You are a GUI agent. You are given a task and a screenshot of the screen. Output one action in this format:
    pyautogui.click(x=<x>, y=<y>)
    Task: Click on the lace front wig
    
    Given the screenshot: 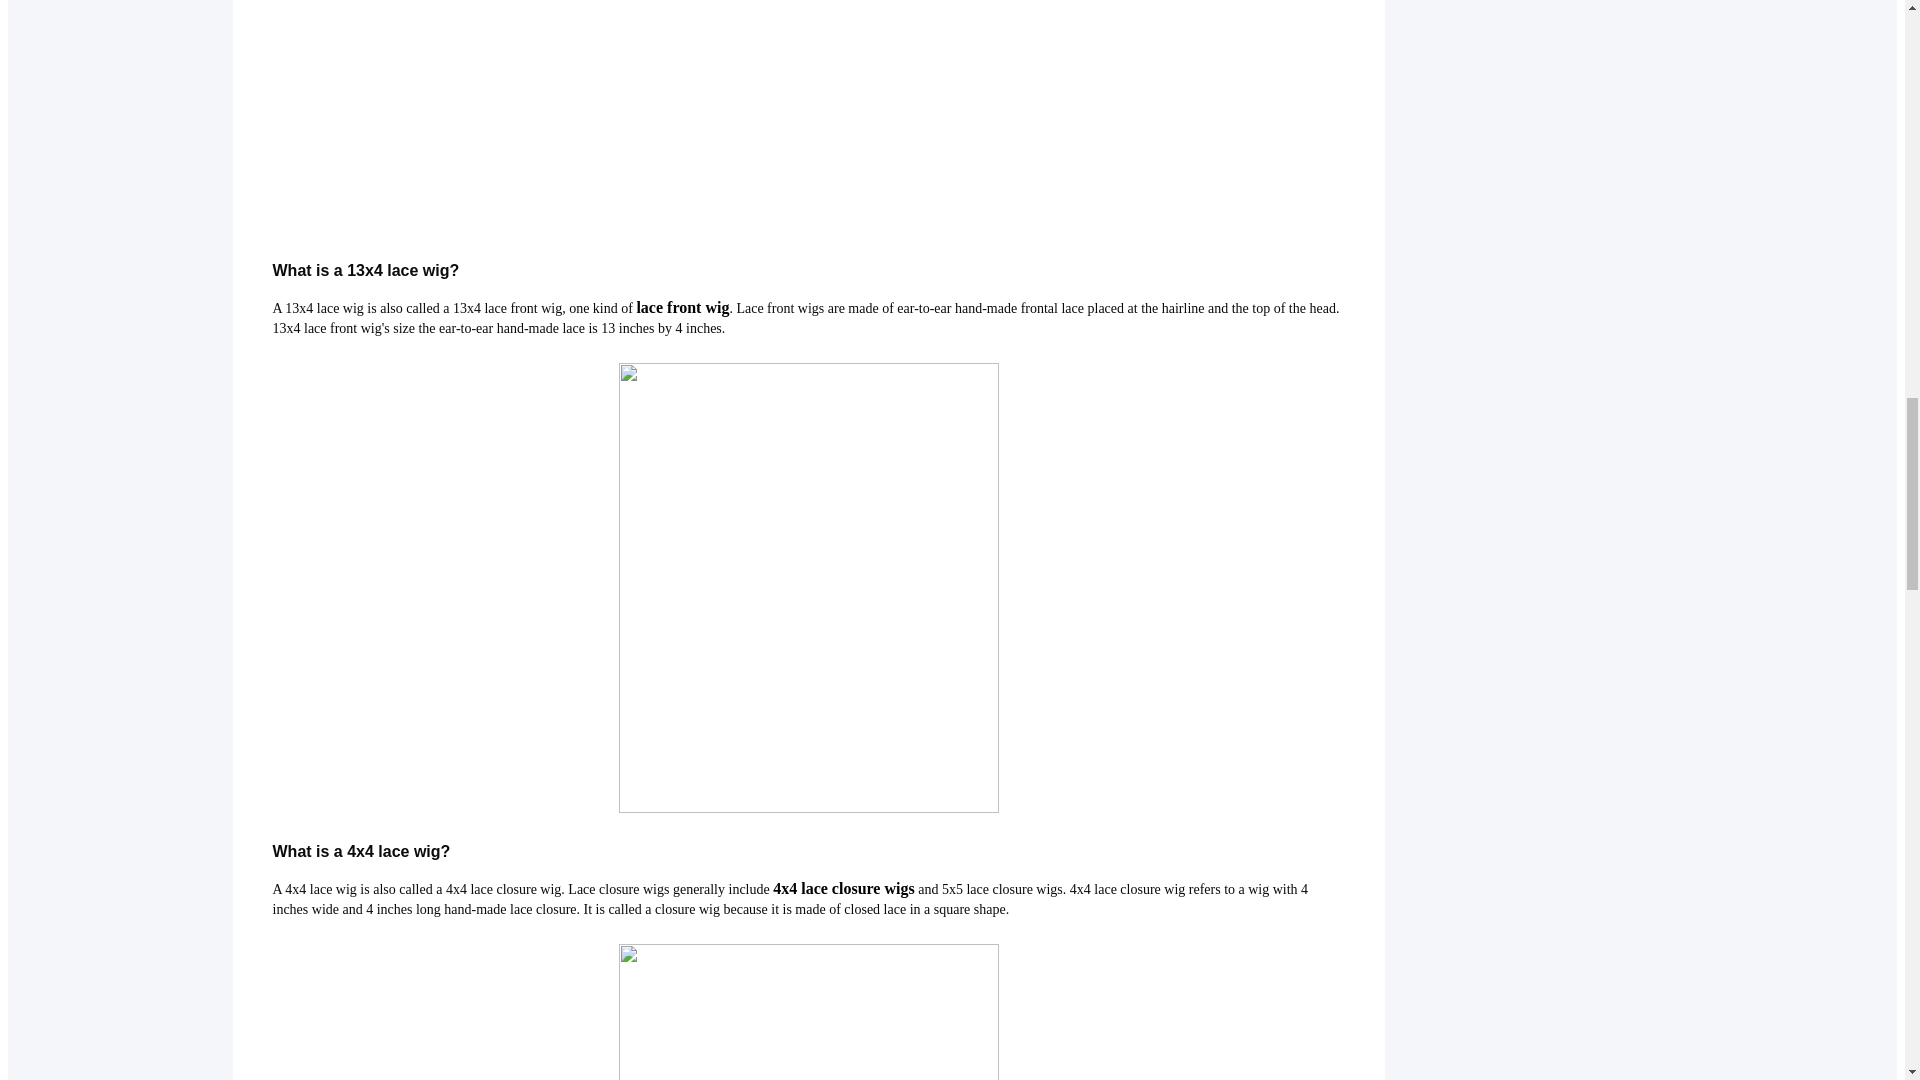 What is the action you would take?
    pyautogui.click(x=682, y=308)
    